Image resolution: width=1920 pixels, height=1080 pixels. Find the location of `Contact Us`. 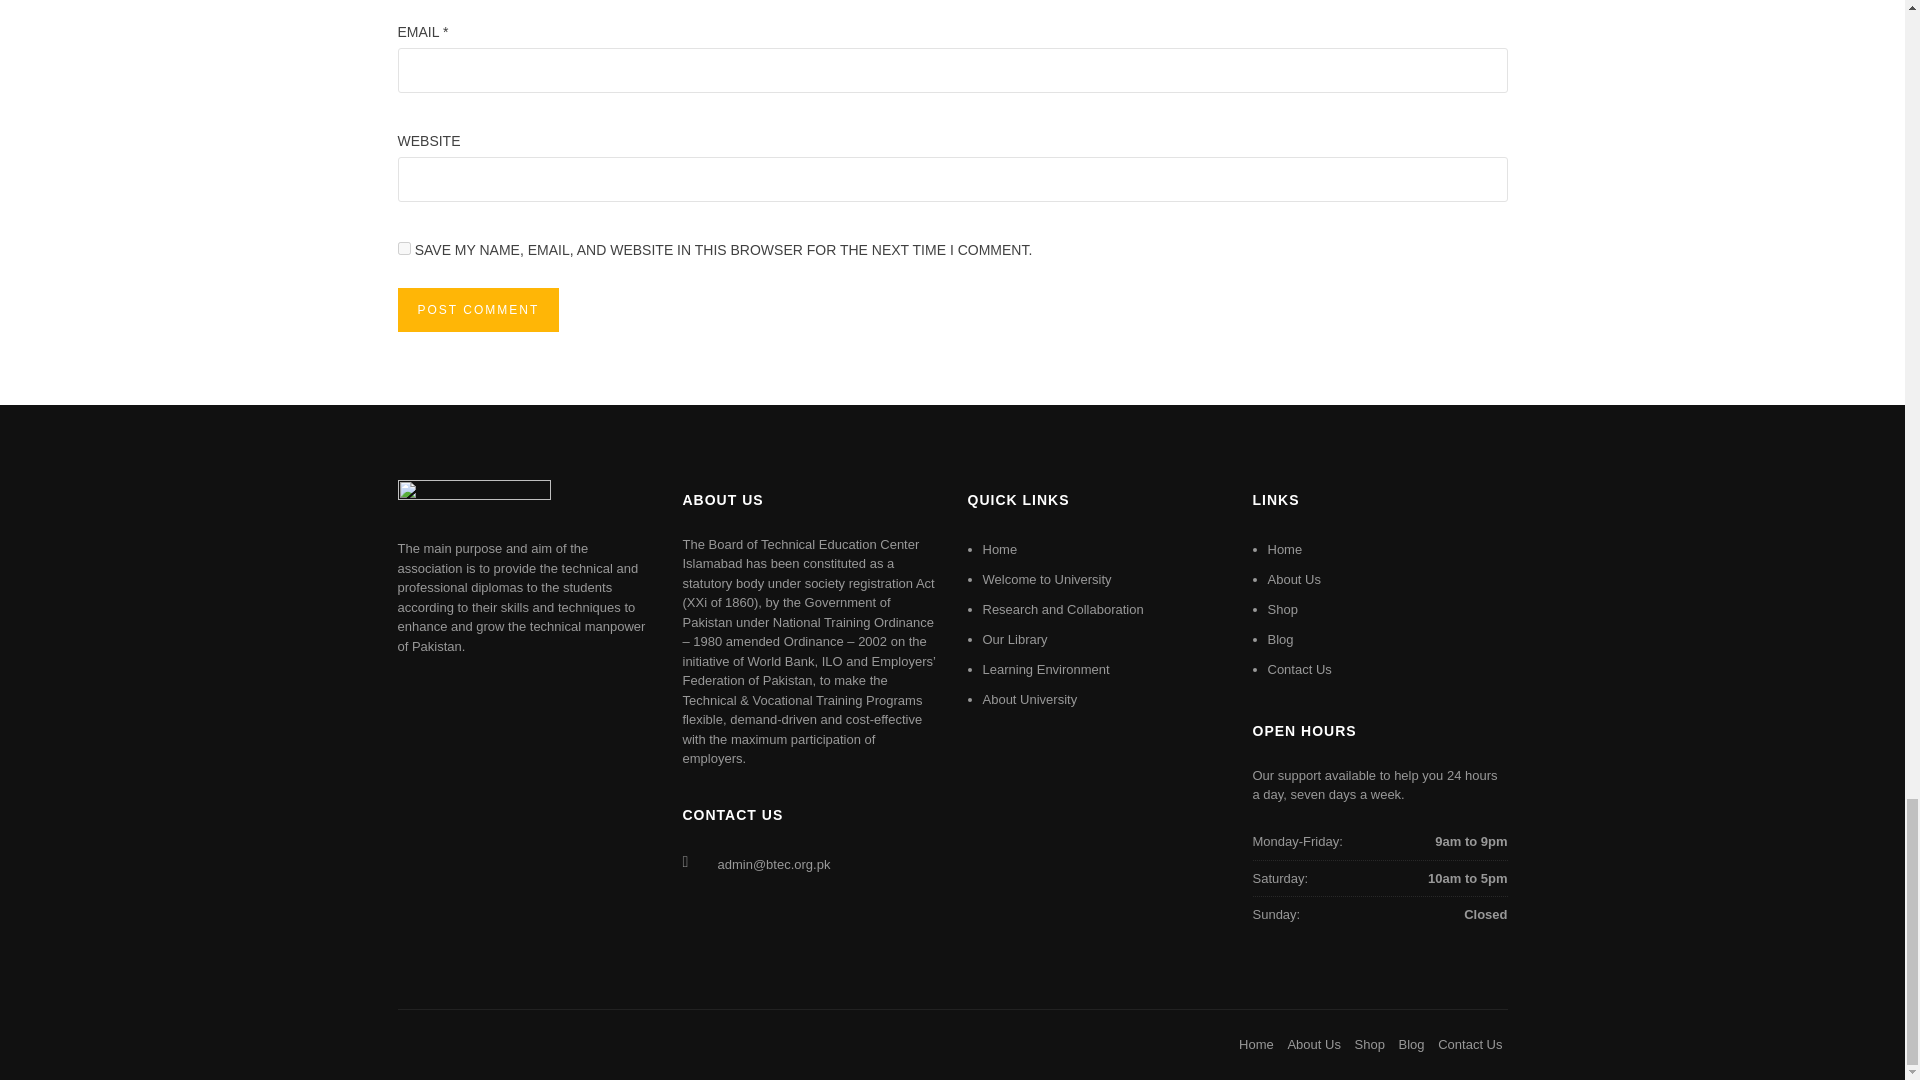

Contact Us is located at coordinates (1300, 670).